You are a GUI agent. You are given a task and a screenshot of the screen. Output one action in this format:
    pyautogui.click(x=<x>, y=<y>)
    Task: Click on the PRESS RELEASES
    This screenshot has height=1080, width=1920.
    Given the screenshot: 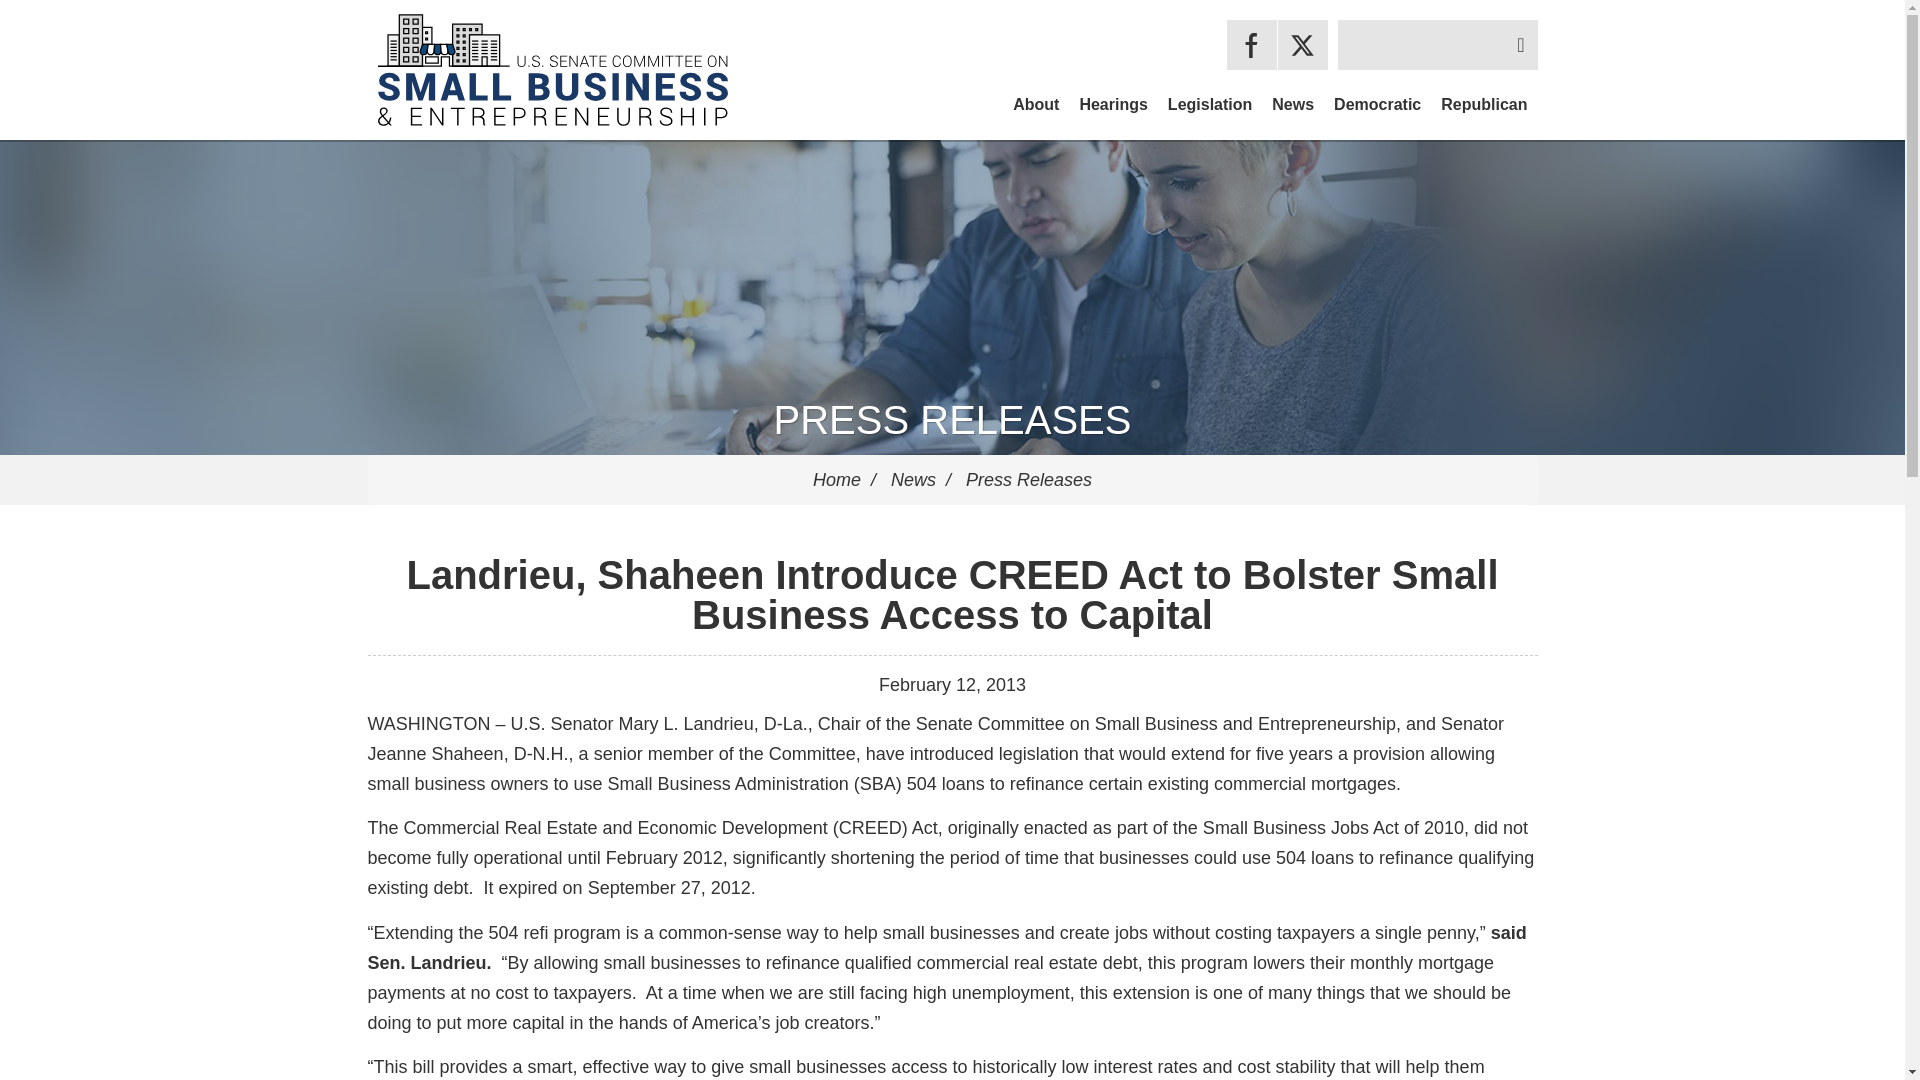 What is the action you would take?
    pyautogui.click(x=952, y=420)
    